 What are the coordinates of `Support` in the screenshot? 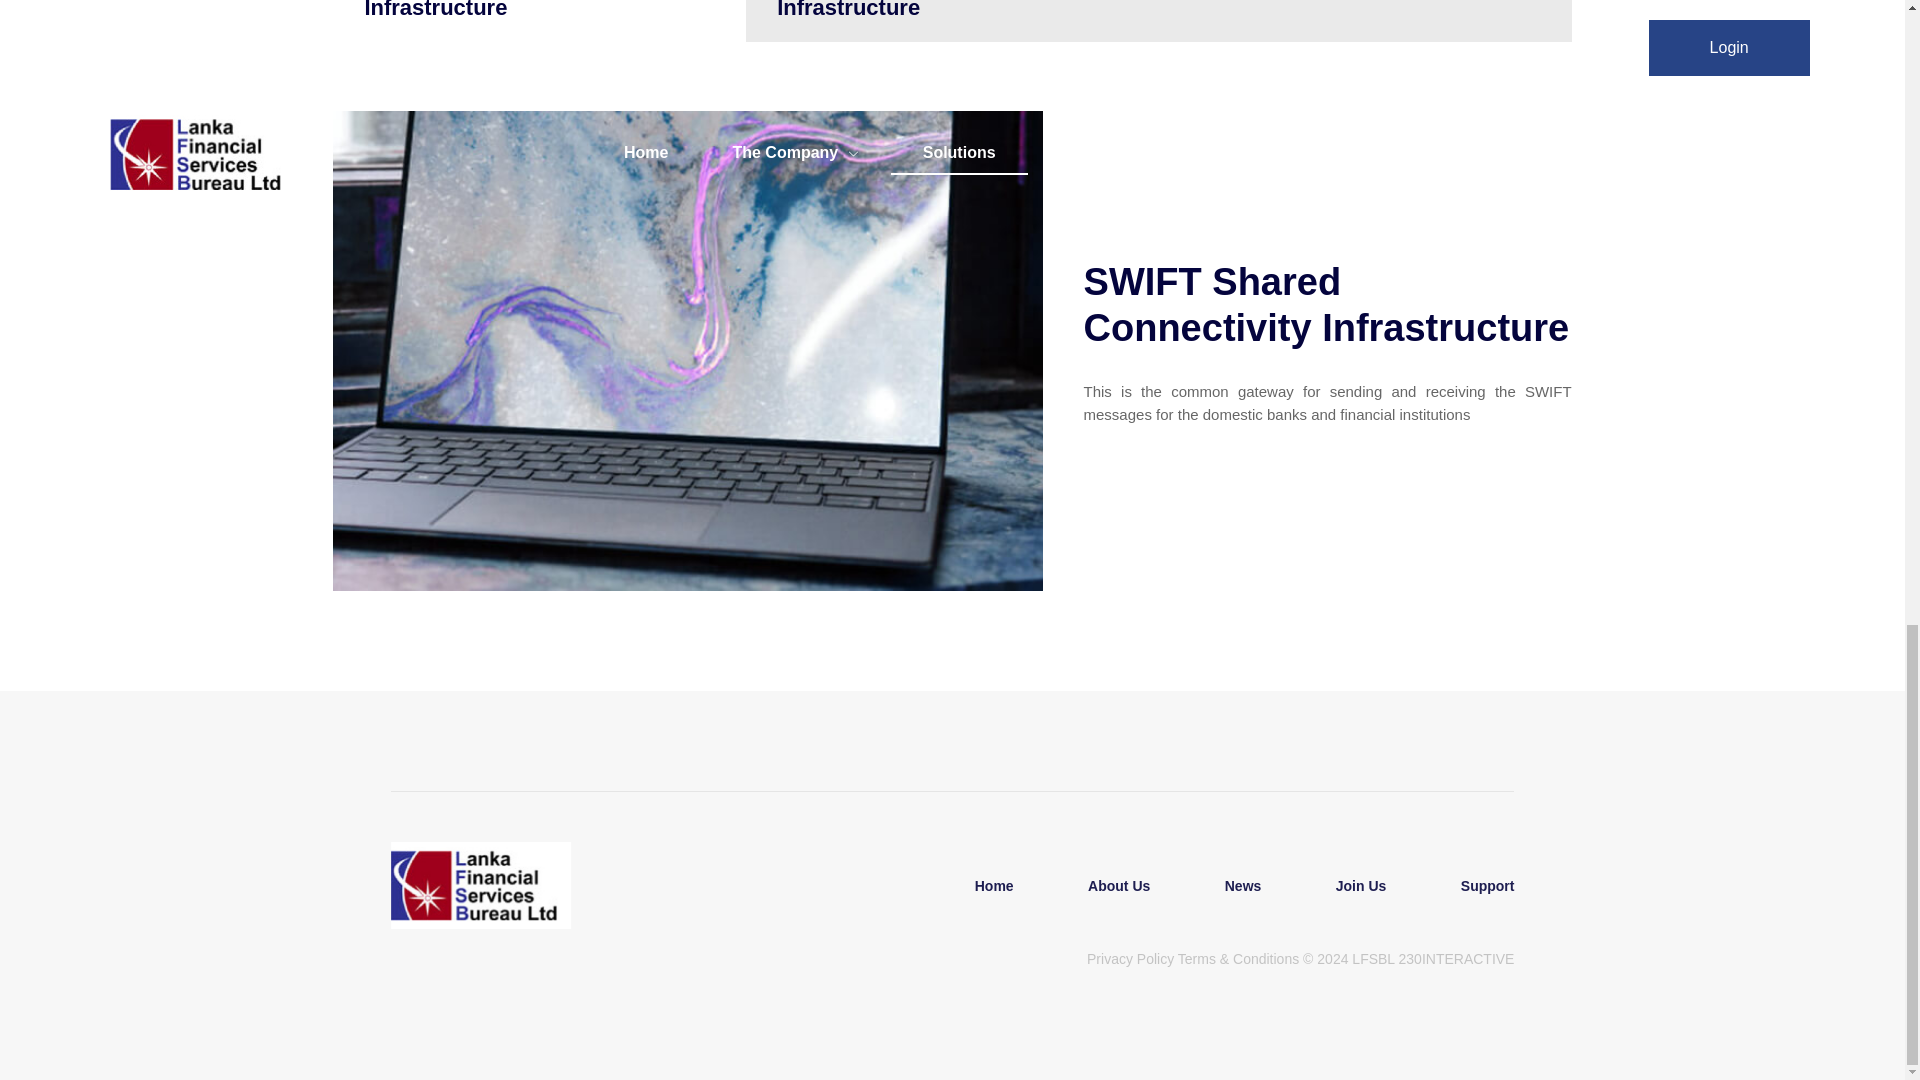 It's located at (1470, 886).